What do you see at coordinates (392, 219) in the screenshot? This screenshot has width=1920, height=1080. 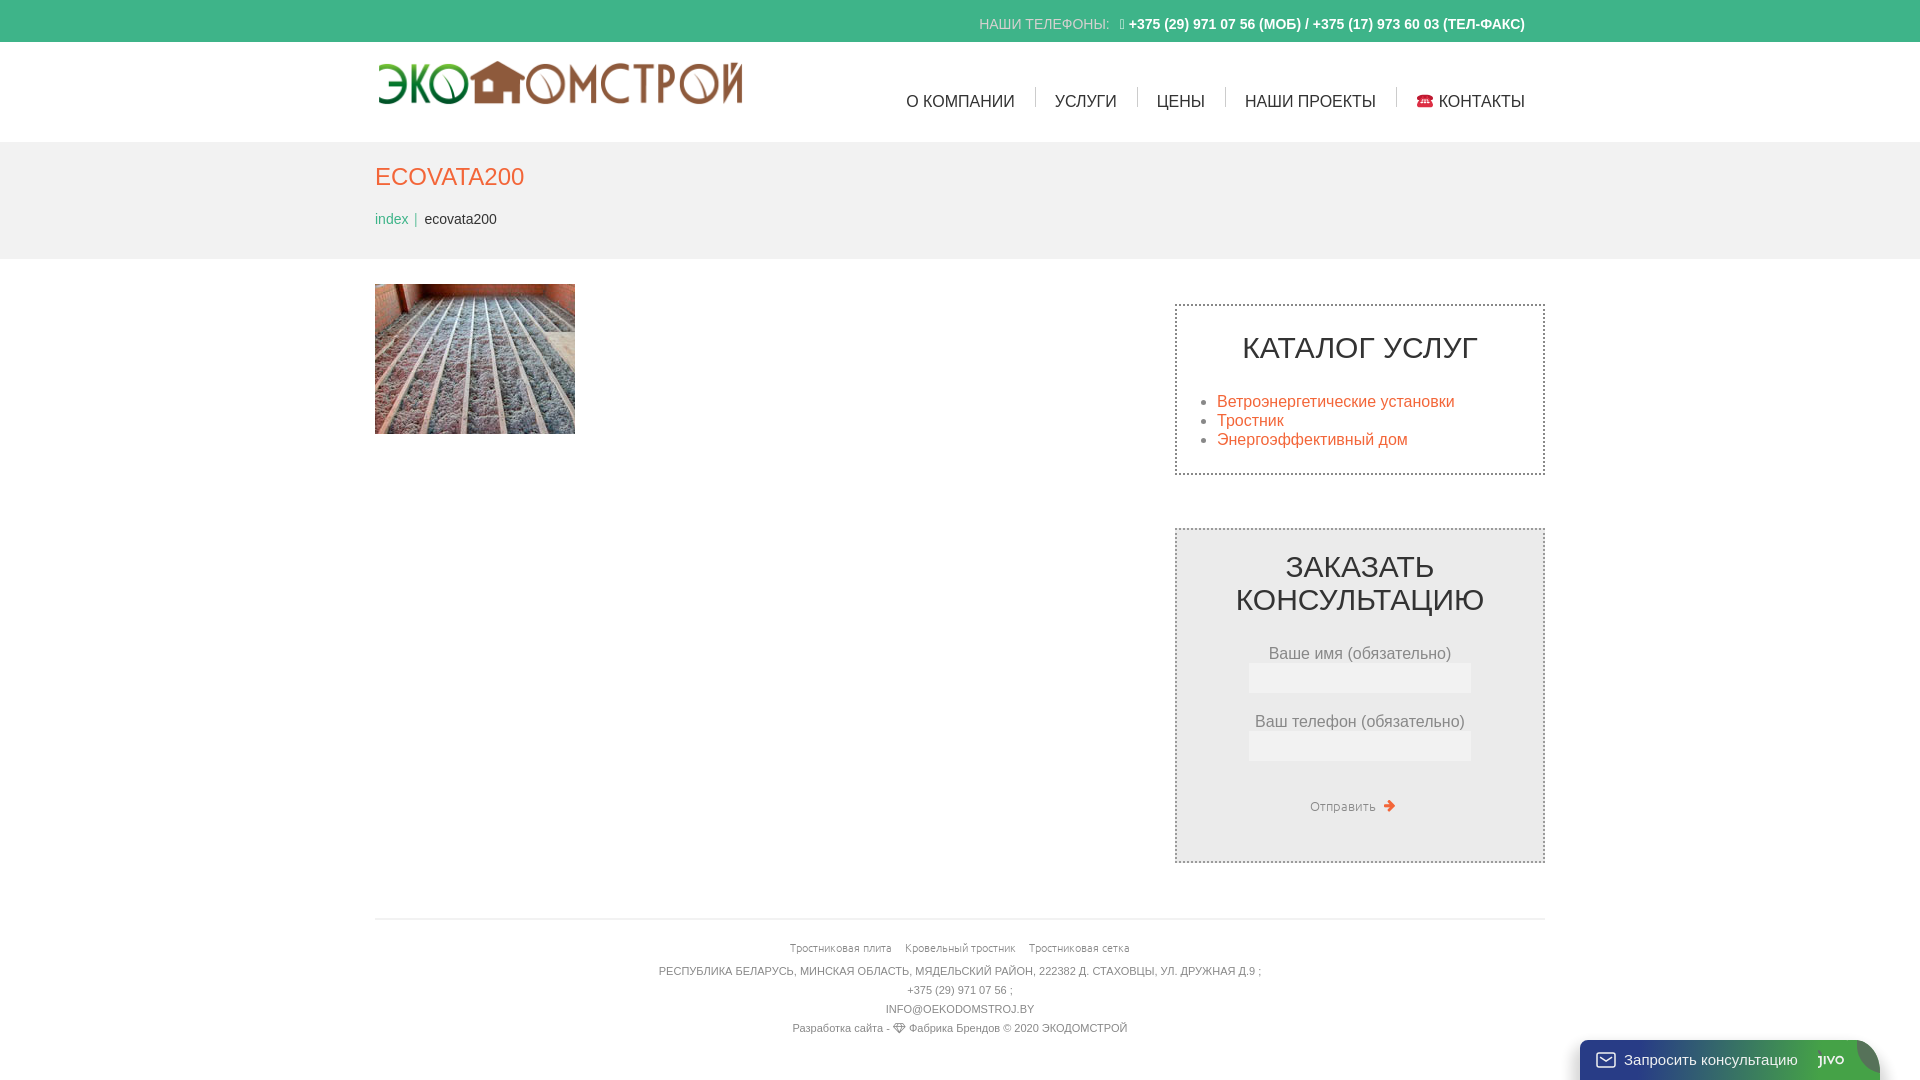 I see `index` at bounding box center [392, 219].